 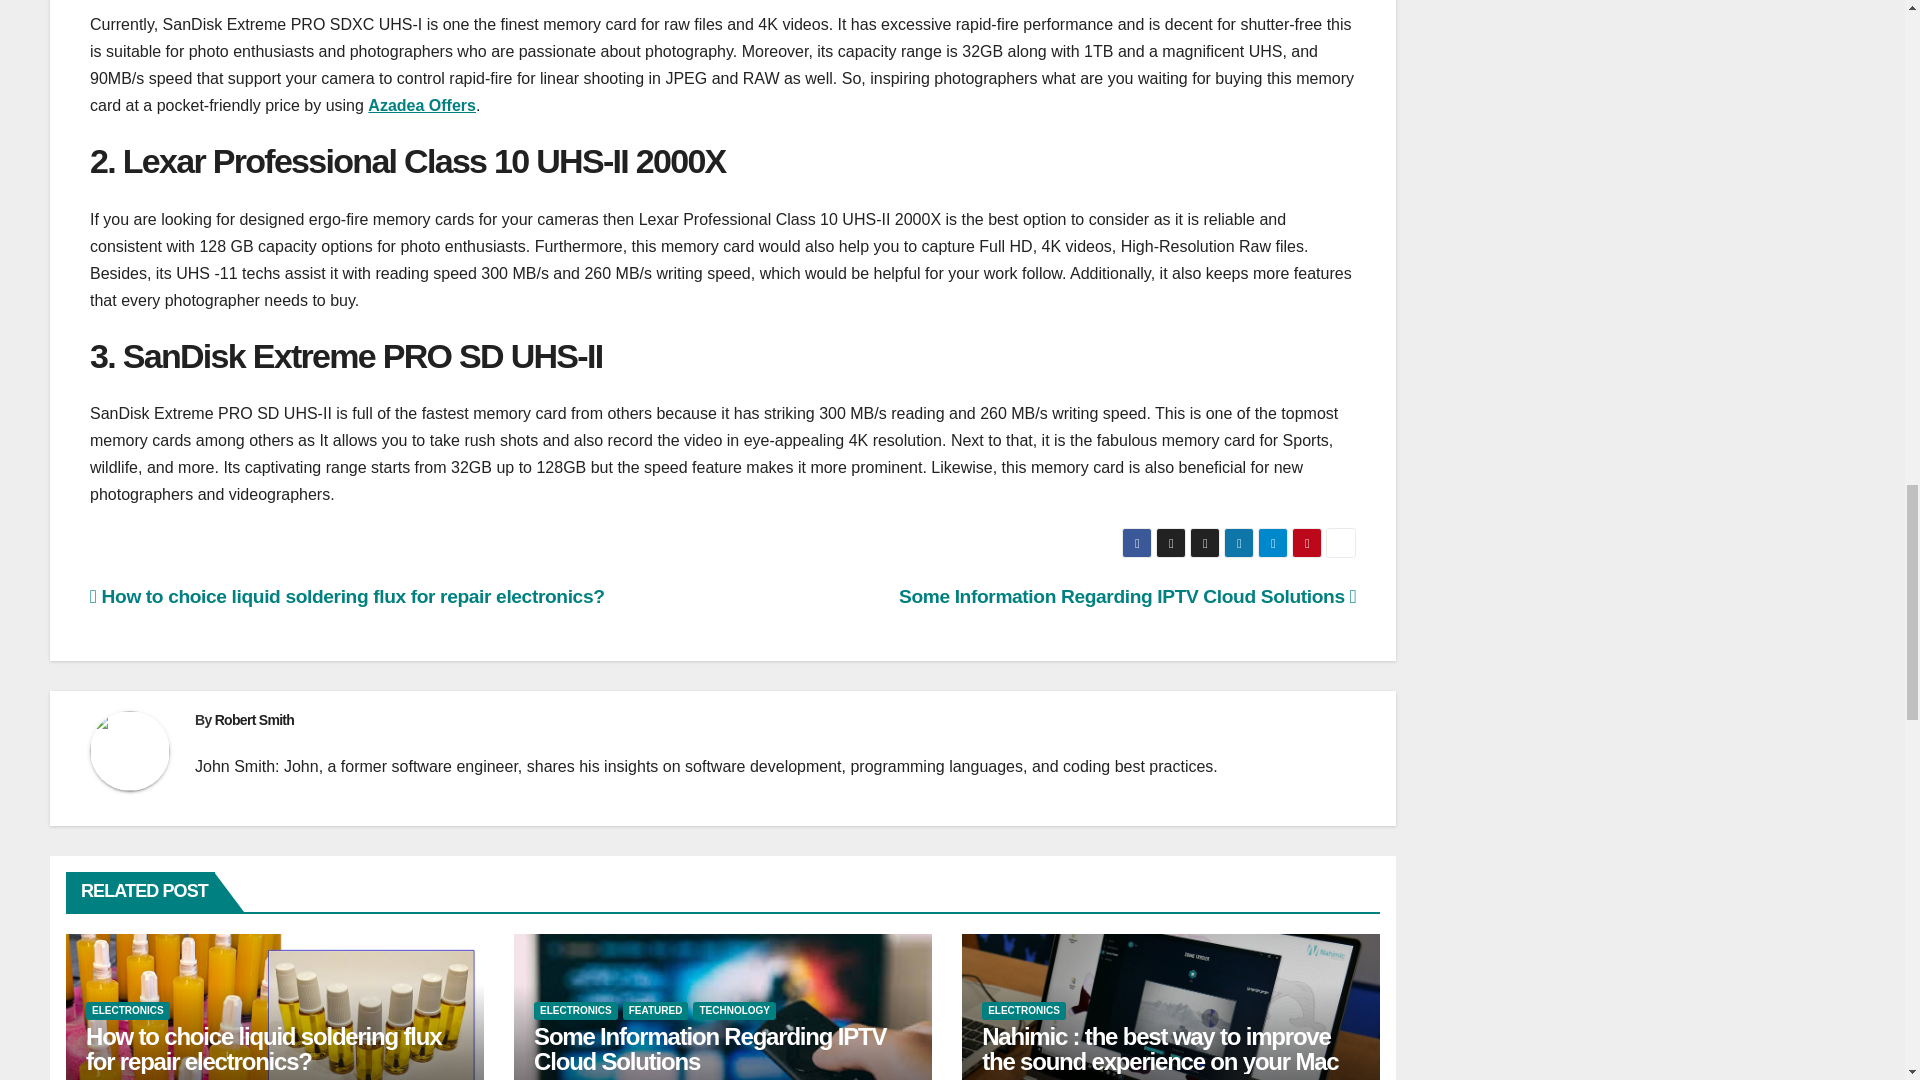 I want to click on Some Information Regarding IPTV Cloud Solutions, so click(x=709, y=1048).